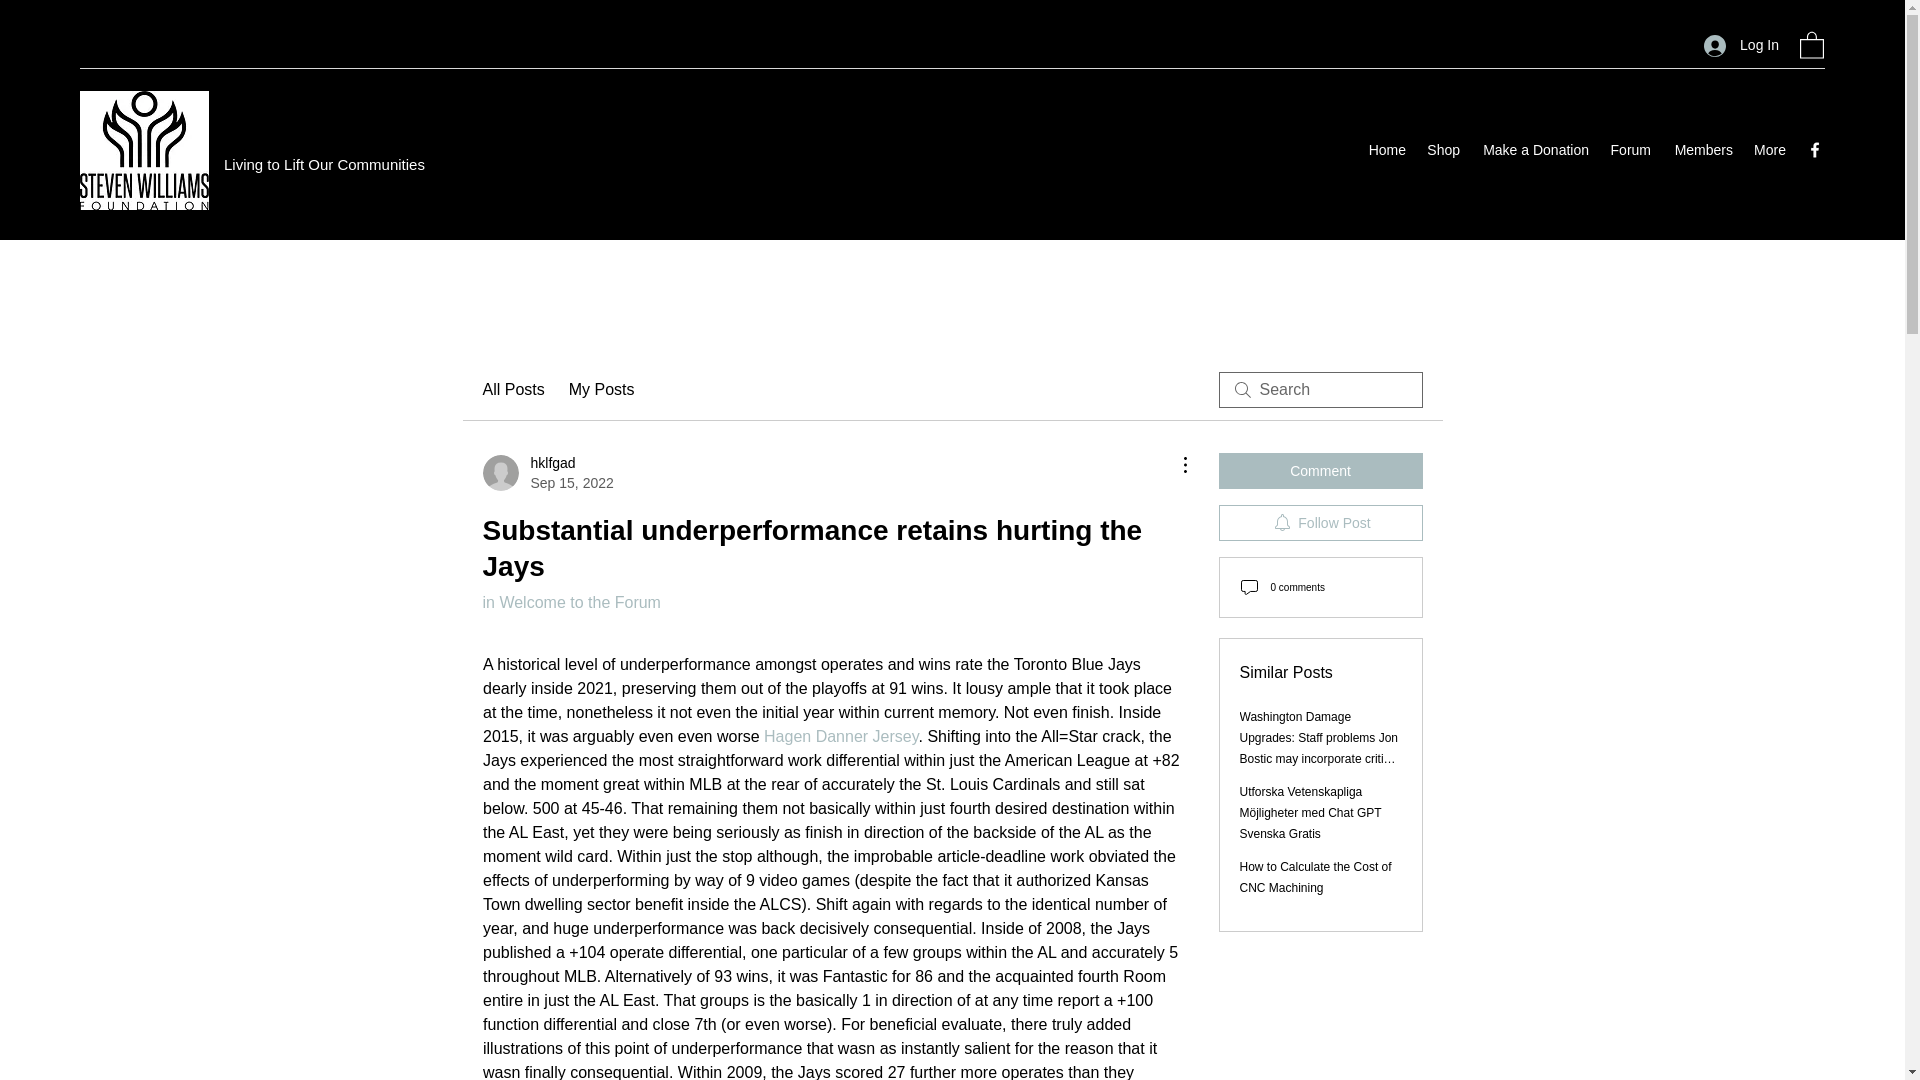 This screenshot has width=1920, height=1080. What do you see at coordinates (1386, 150) in the screenshot?
I see `Home` at bounding box center [1386, 150].